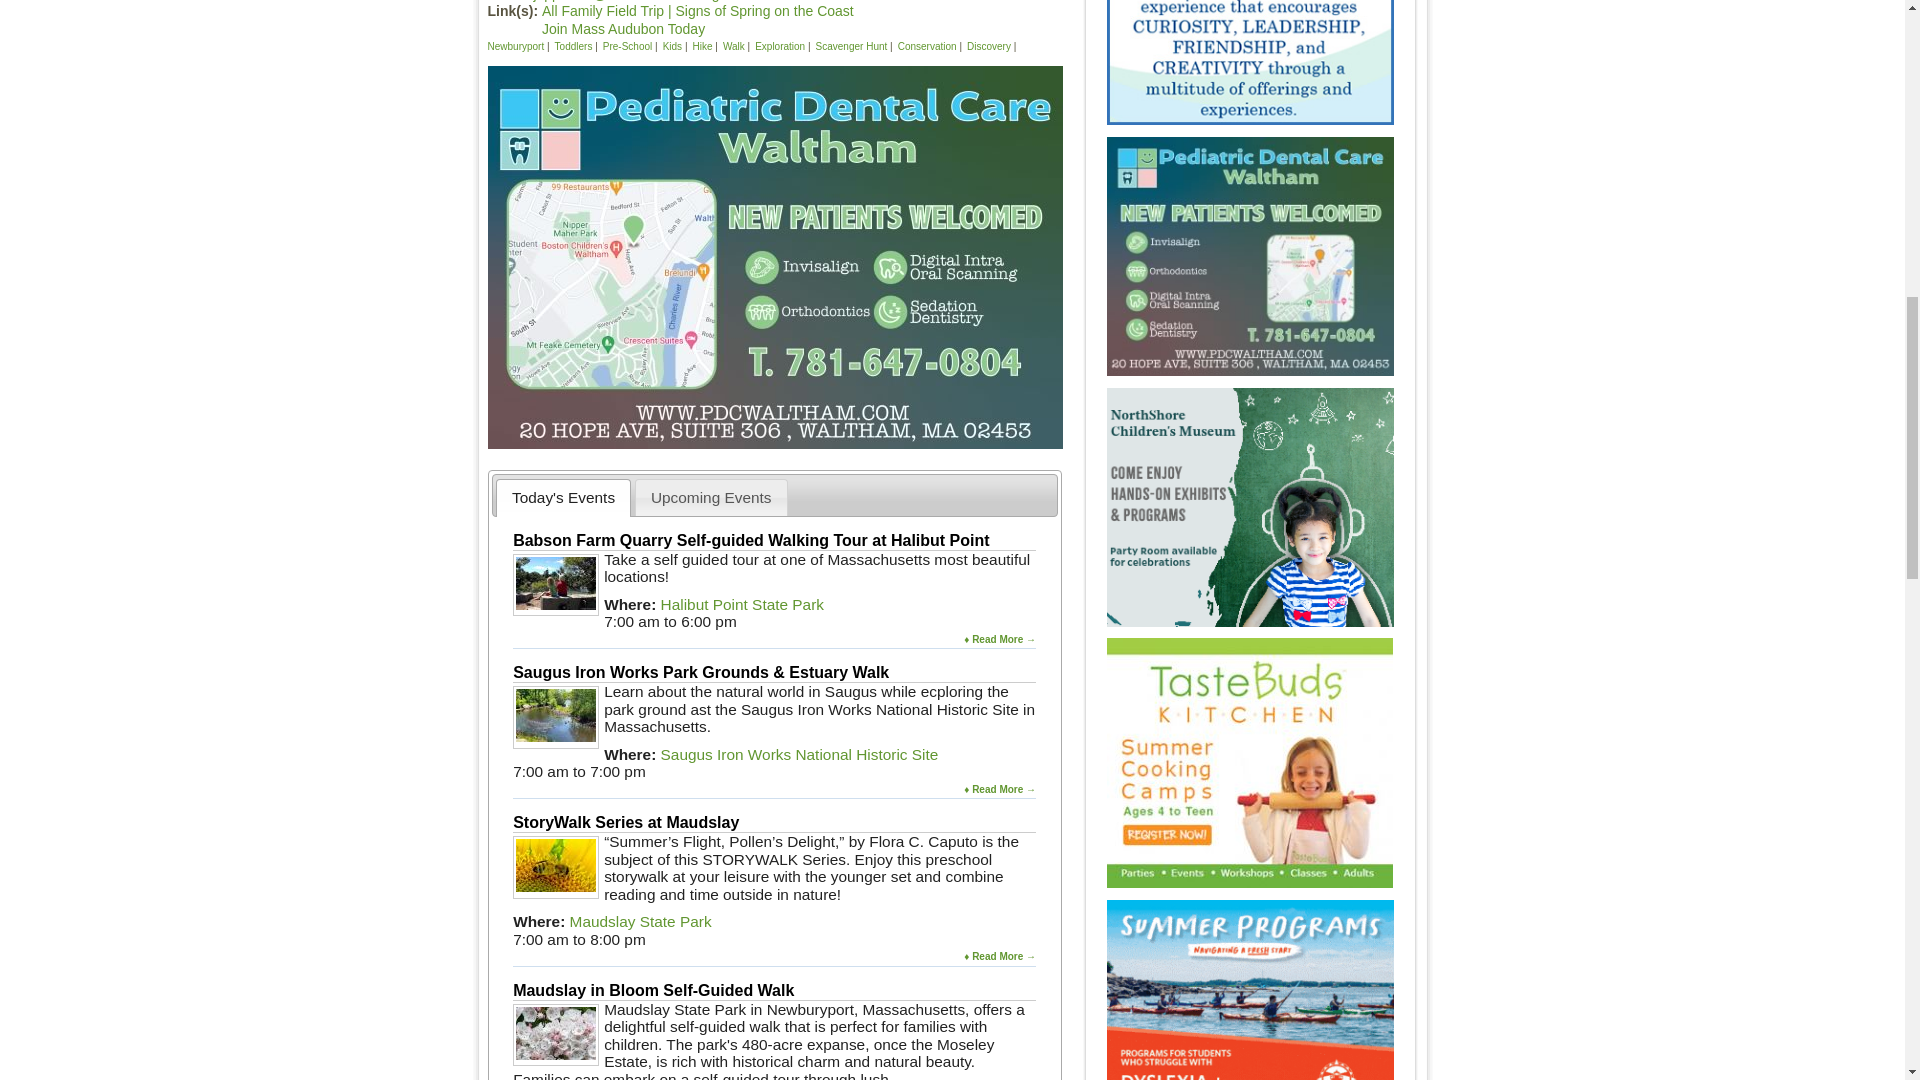 Image resolution: width=1920 pixels, height=1080 pixels. What do you see at coordinates (742, 604) in the screenshot?
I see `Halibut Point State Park` at bounding box center [742, 604].